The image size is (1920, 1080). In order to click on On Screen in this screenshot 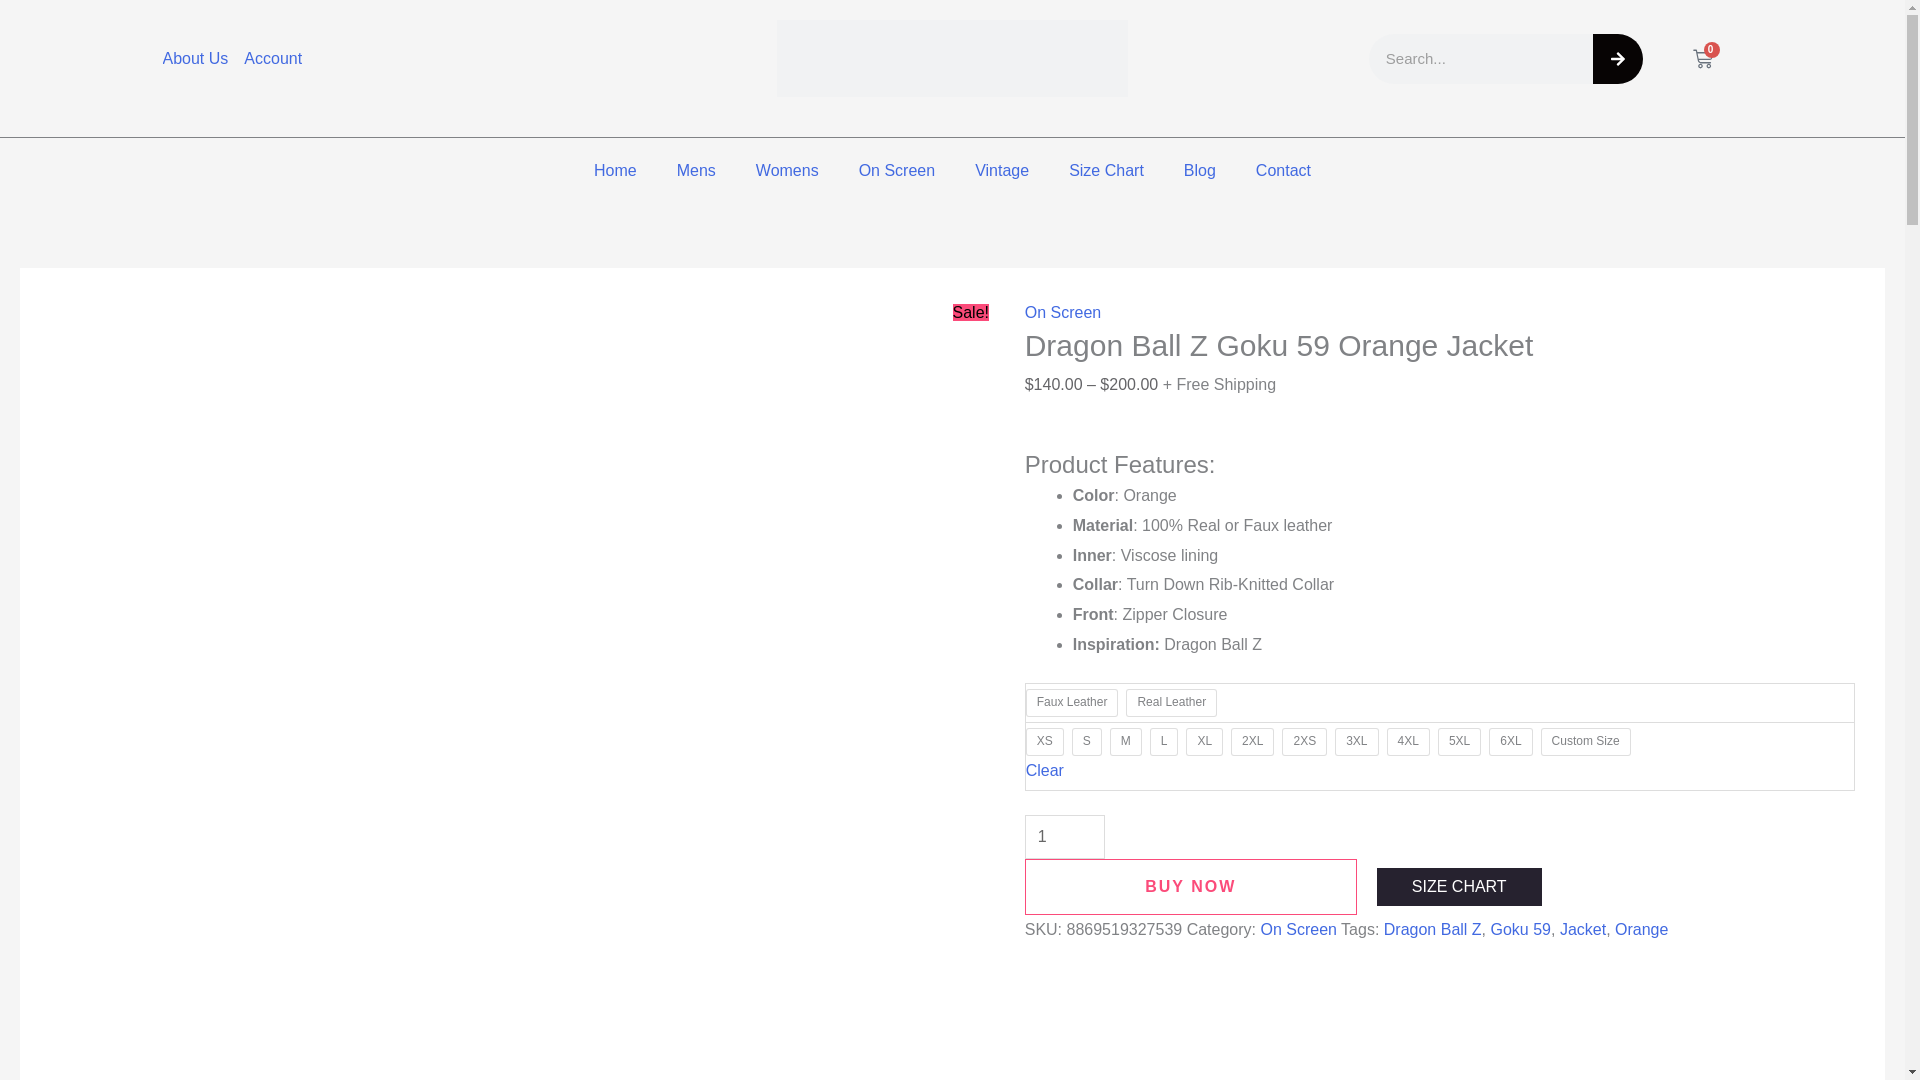, I will do `click(896, 170)`.